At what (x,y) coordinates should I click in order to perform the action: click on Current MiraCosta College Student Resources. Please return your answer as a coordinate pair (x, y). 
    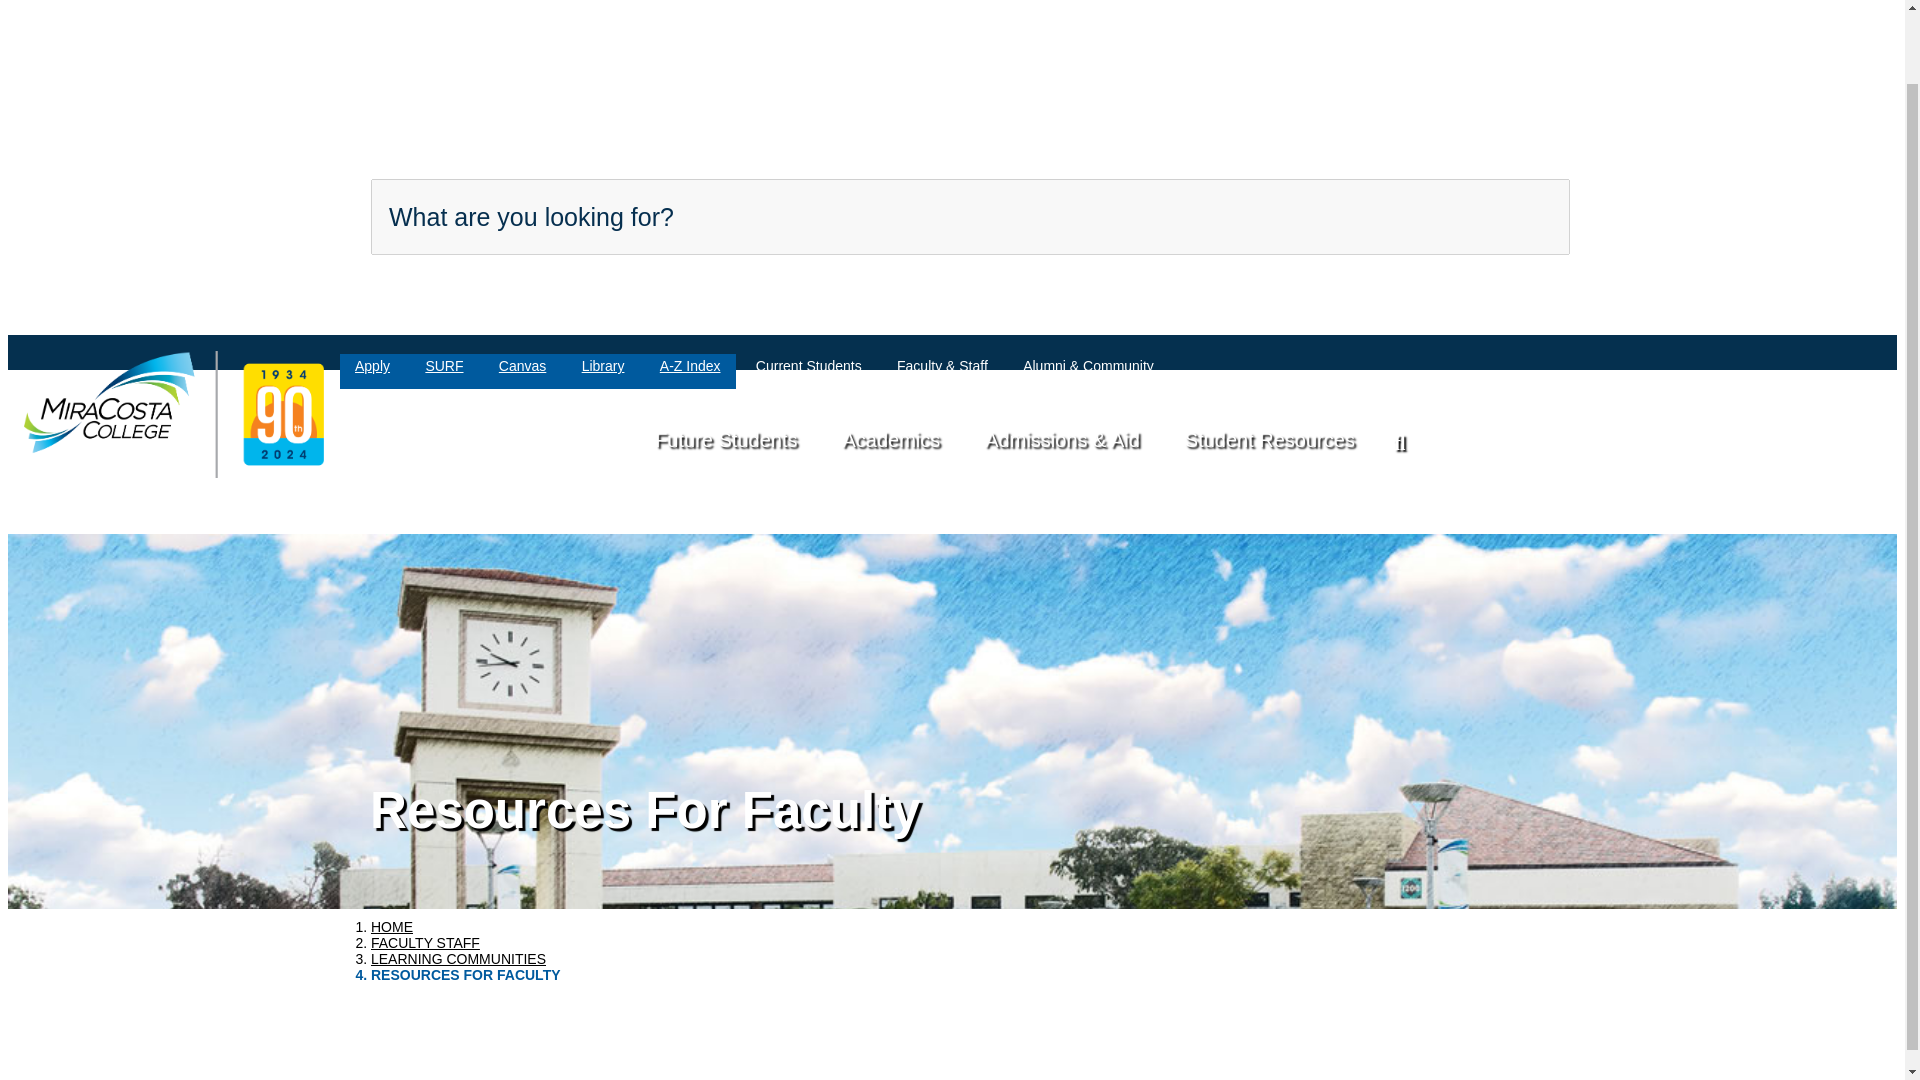
    Looking at the image, I should click on (1270, 438).